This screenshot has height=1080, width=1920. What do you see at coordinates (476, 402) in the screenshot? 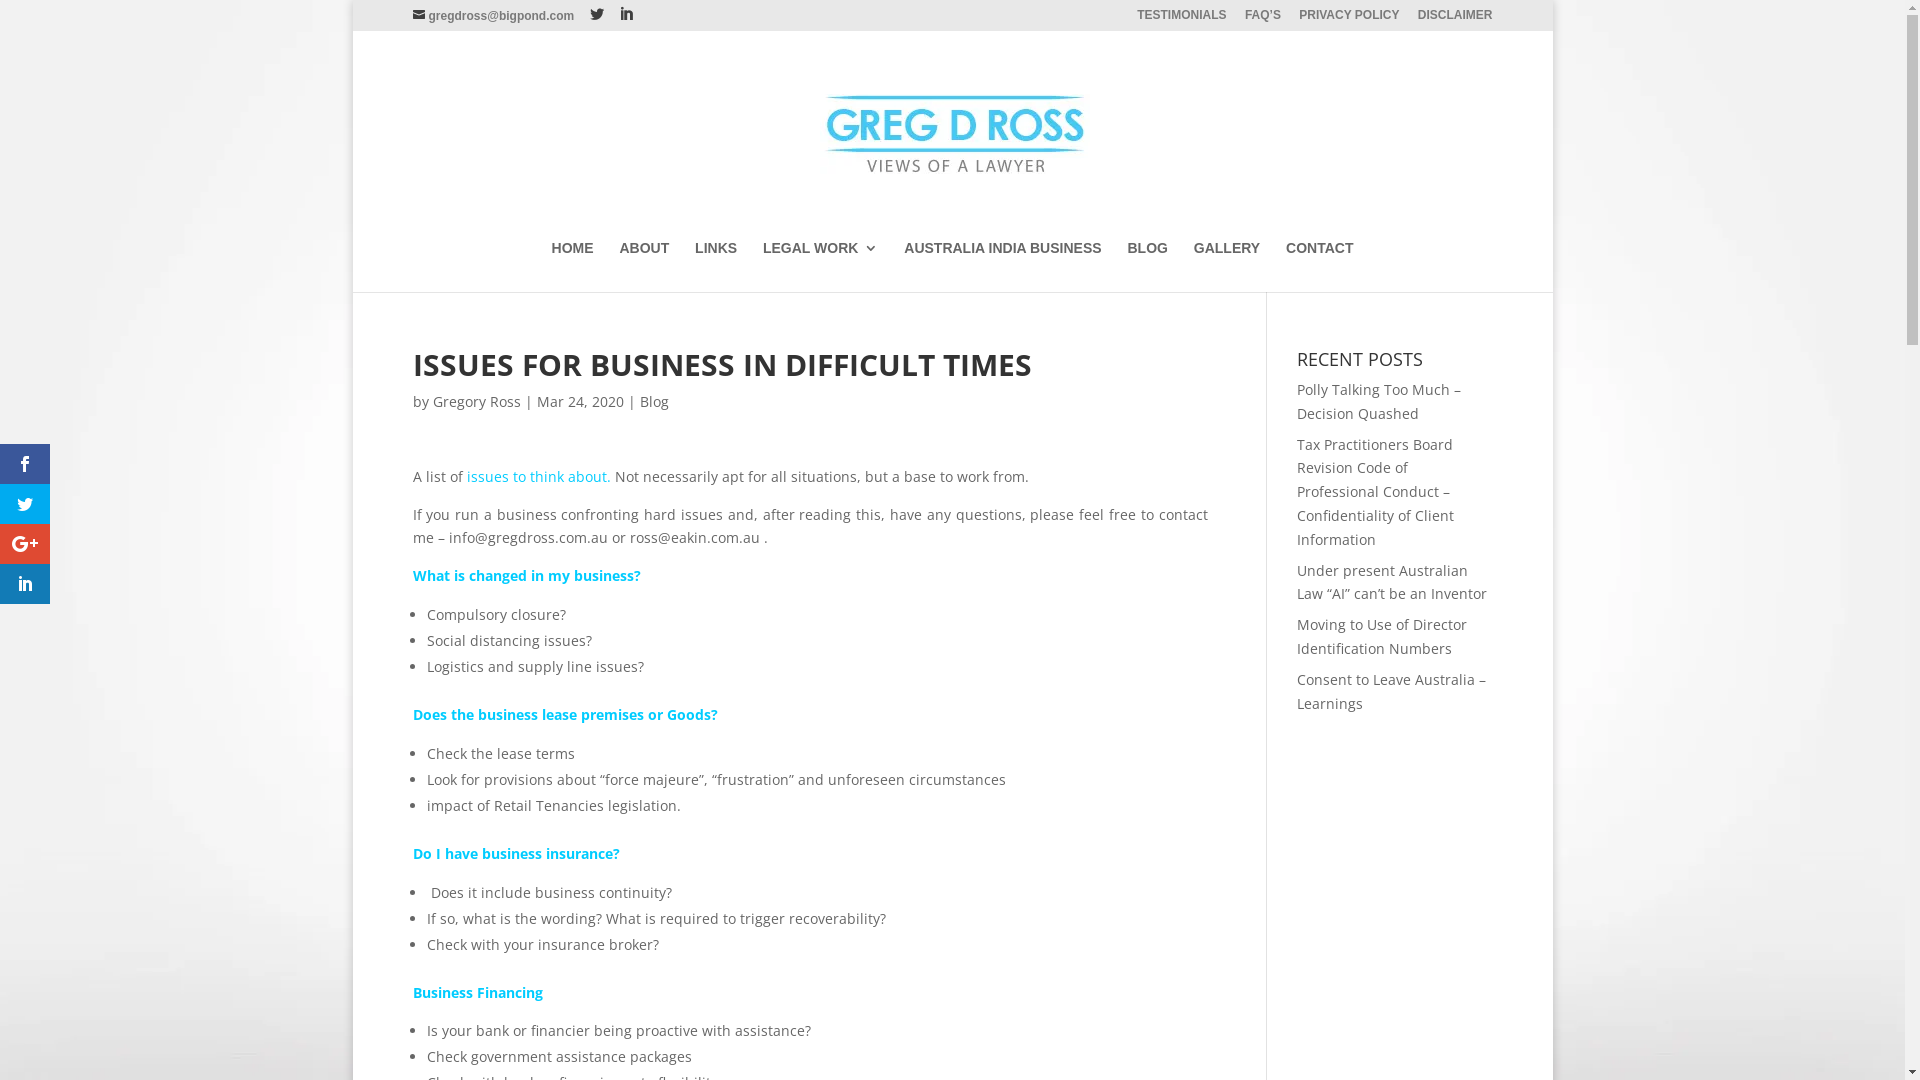
I see `Gregory Ross` at bounding box center [476, 402].